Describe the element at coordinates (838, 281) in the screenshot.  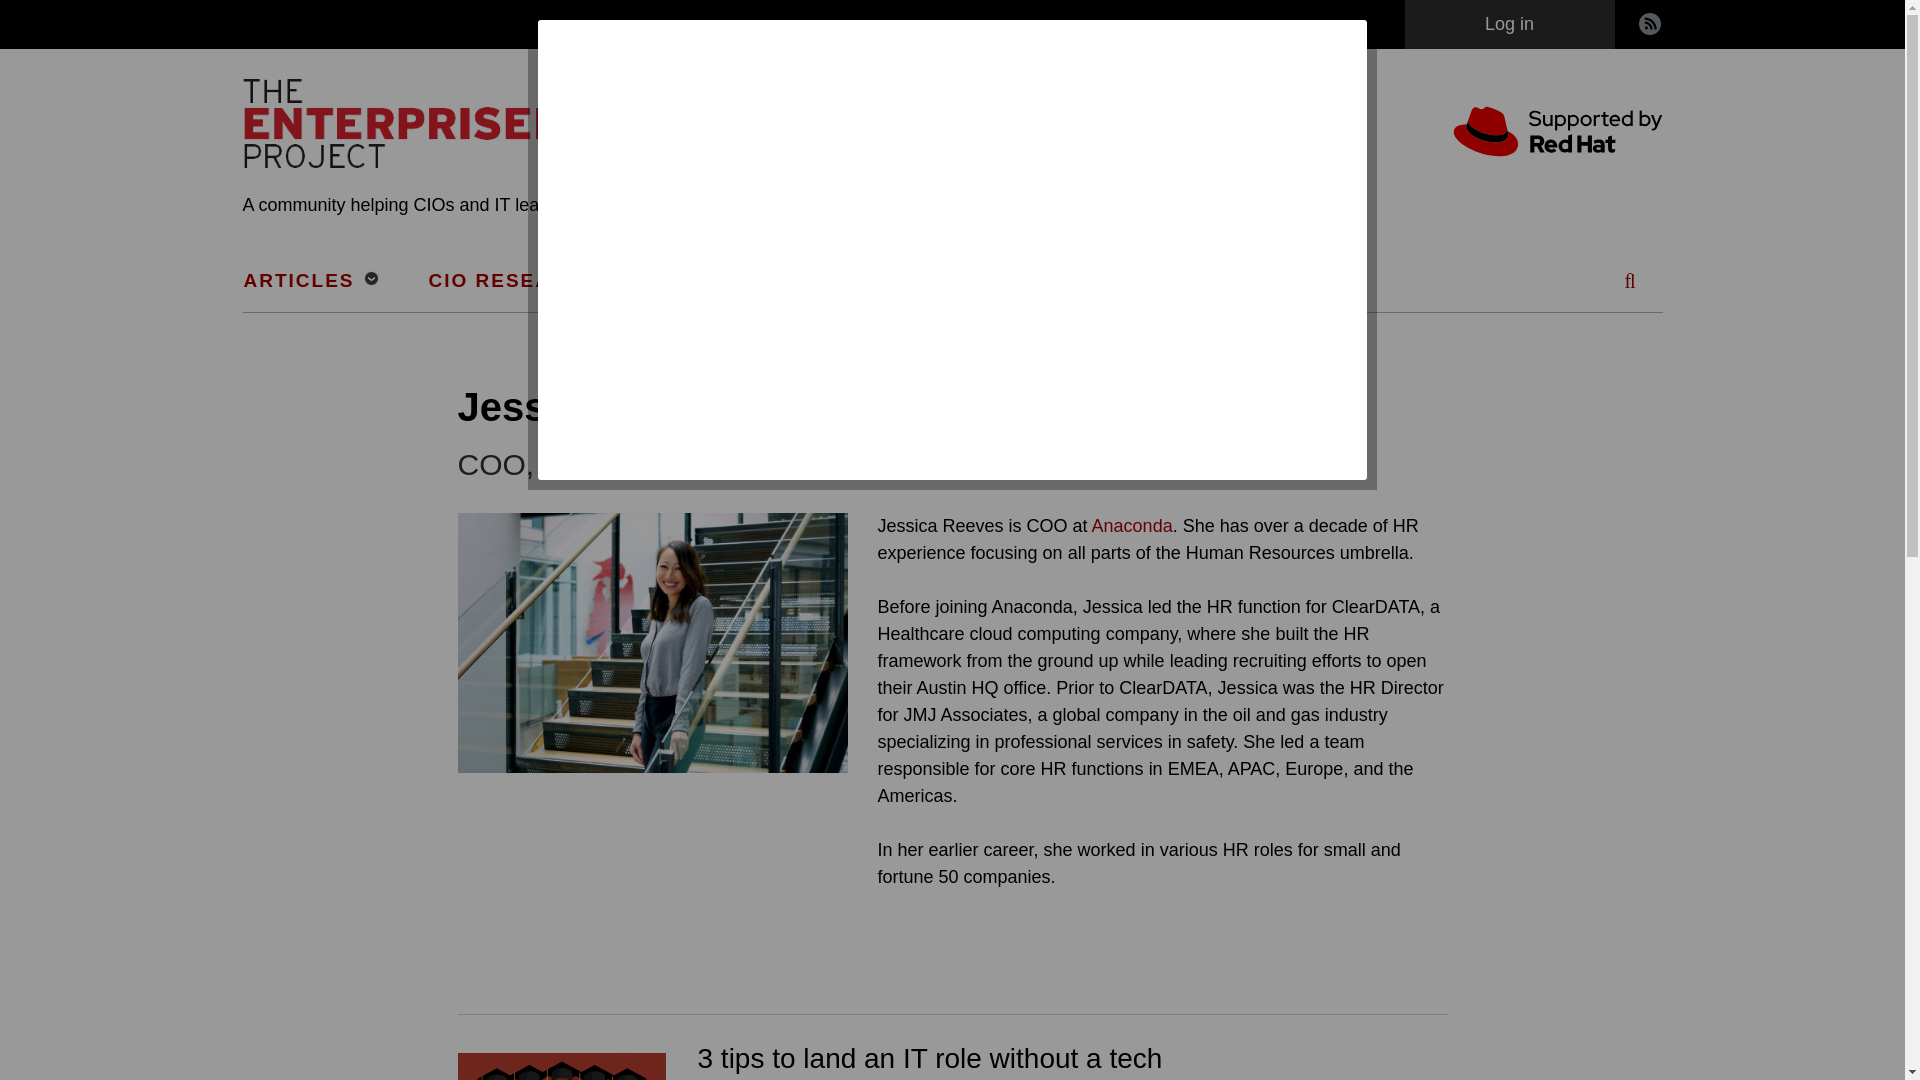
I see `WHAT IS AN ENTERPRISER?` at that location.